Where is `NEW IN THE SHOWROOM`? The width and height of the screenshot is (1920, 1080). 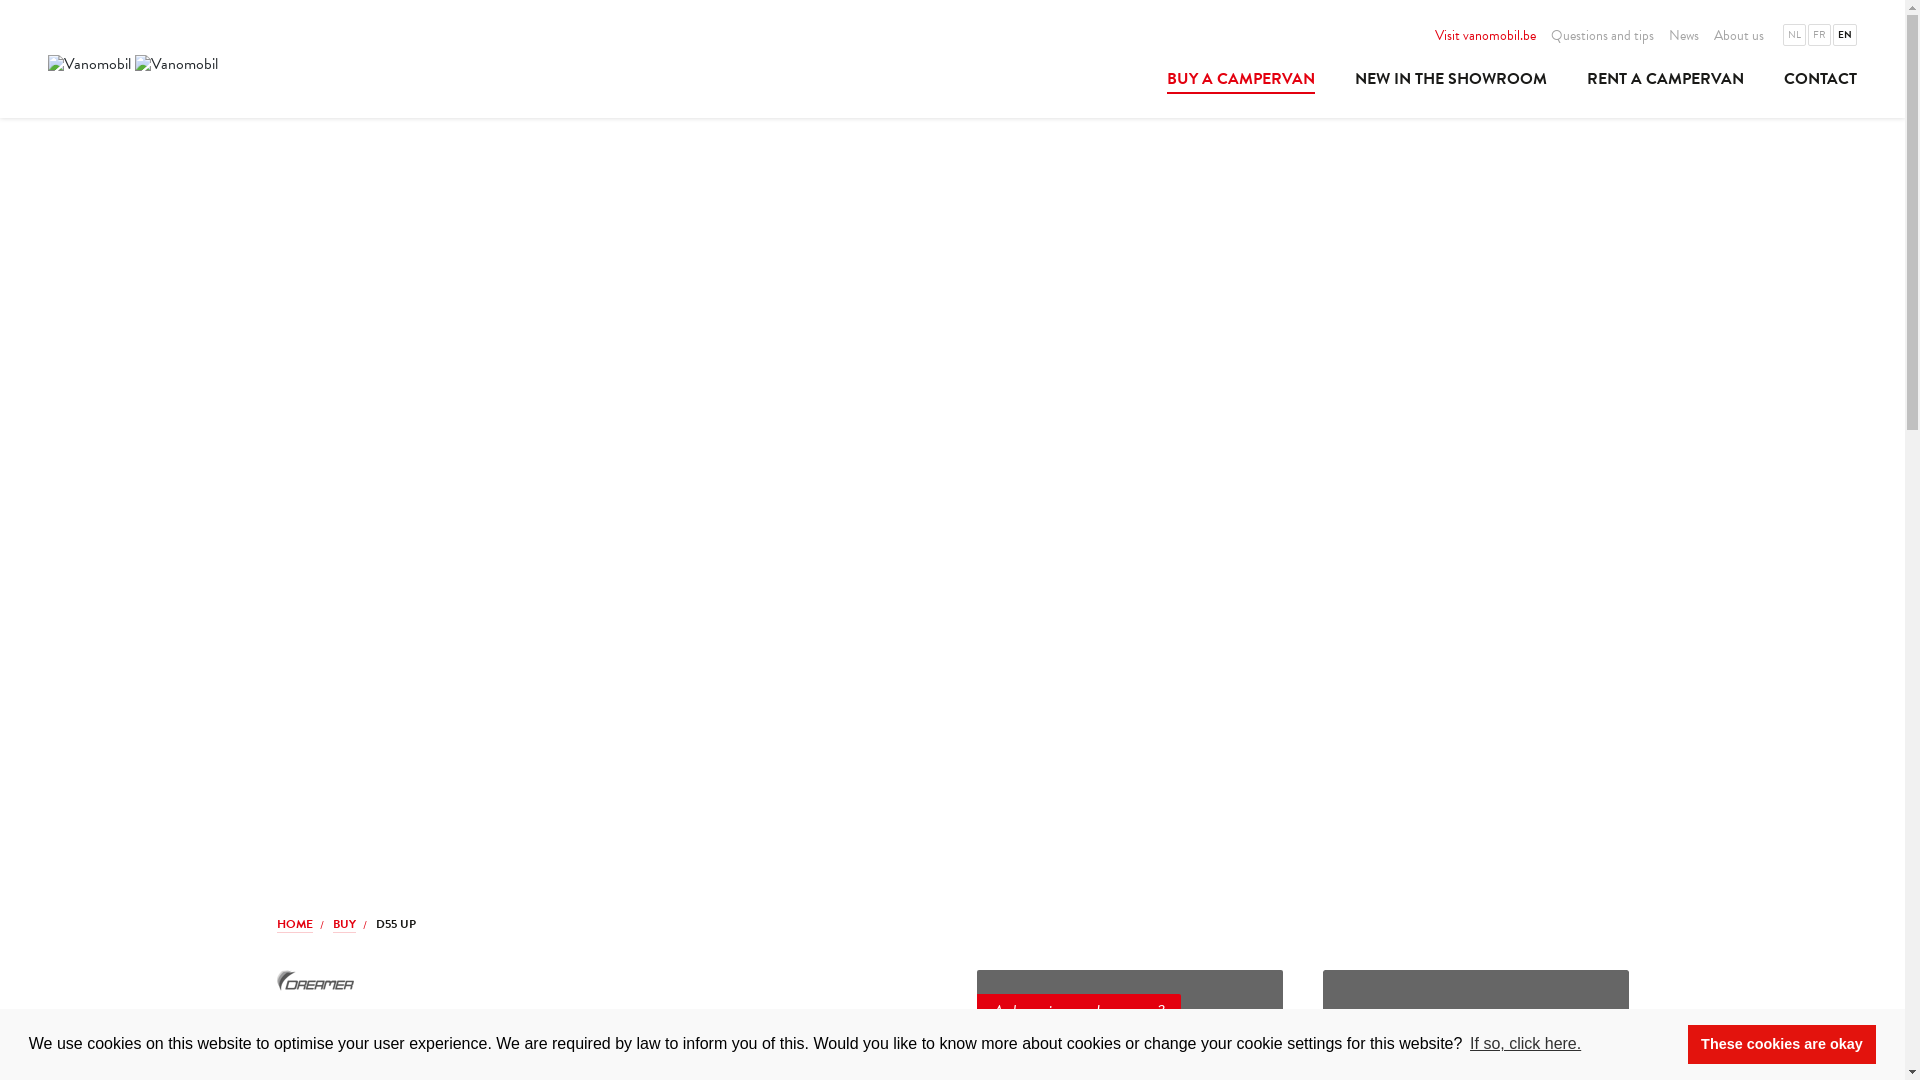
NEW IN THE SHOWROOM is located at coordinates (1451, 82).